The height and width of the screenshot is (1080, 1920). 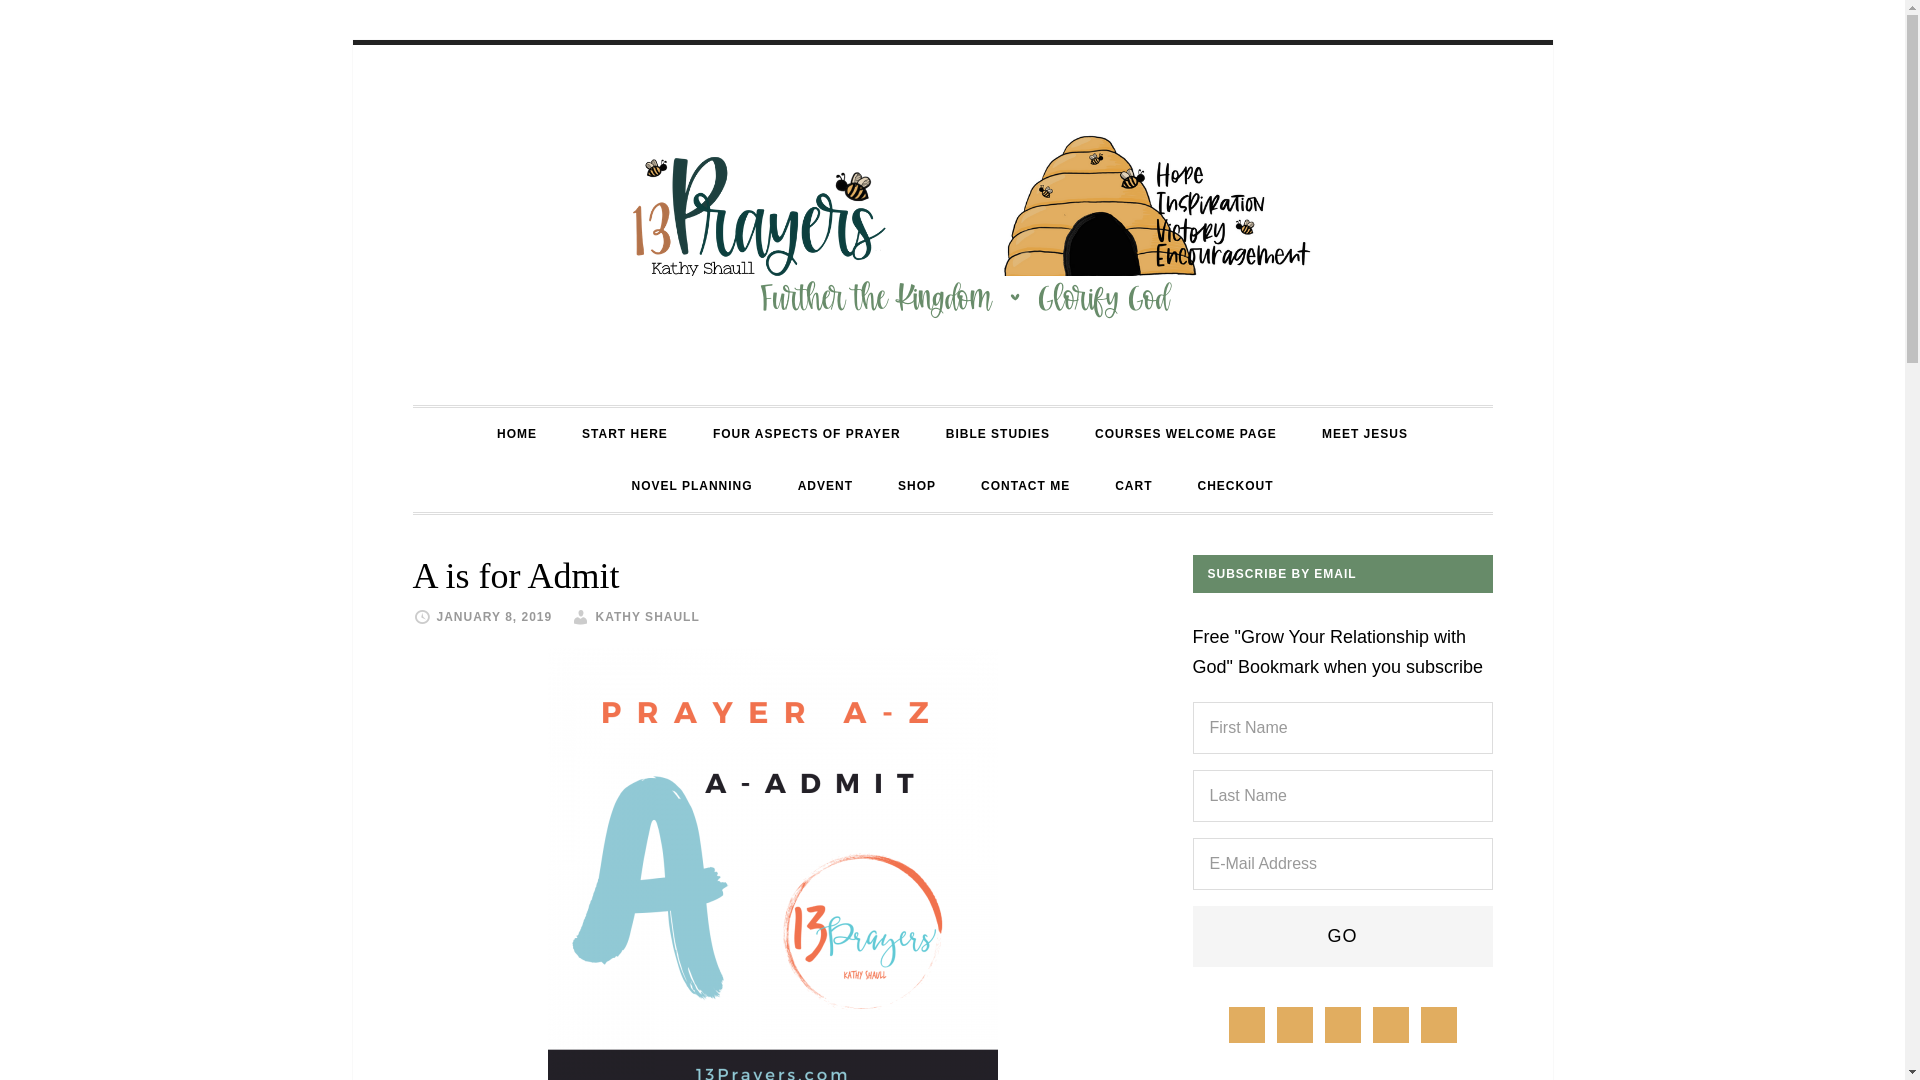 I want to click on MEET JESUS, so click(x=1364, y=434).